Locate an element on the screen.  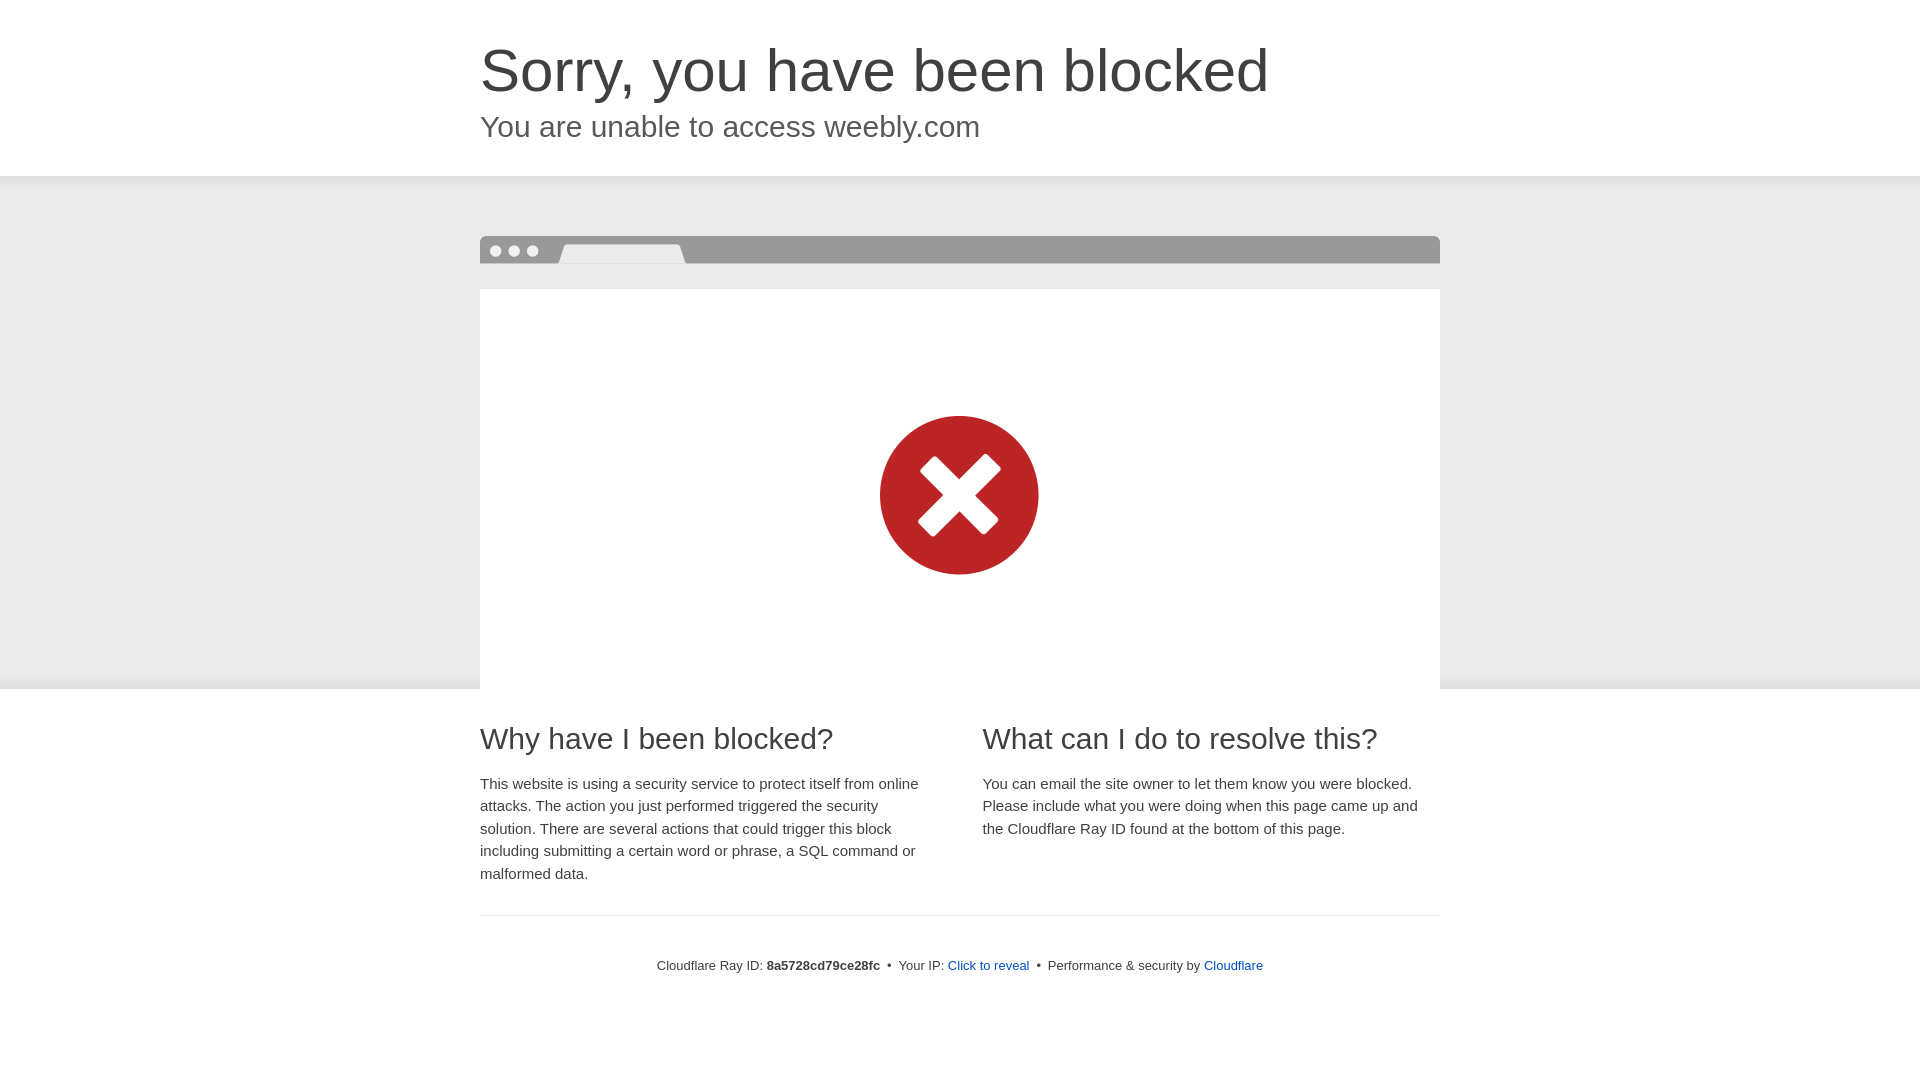
Cloudflare is located at coordinates (1233, 965).